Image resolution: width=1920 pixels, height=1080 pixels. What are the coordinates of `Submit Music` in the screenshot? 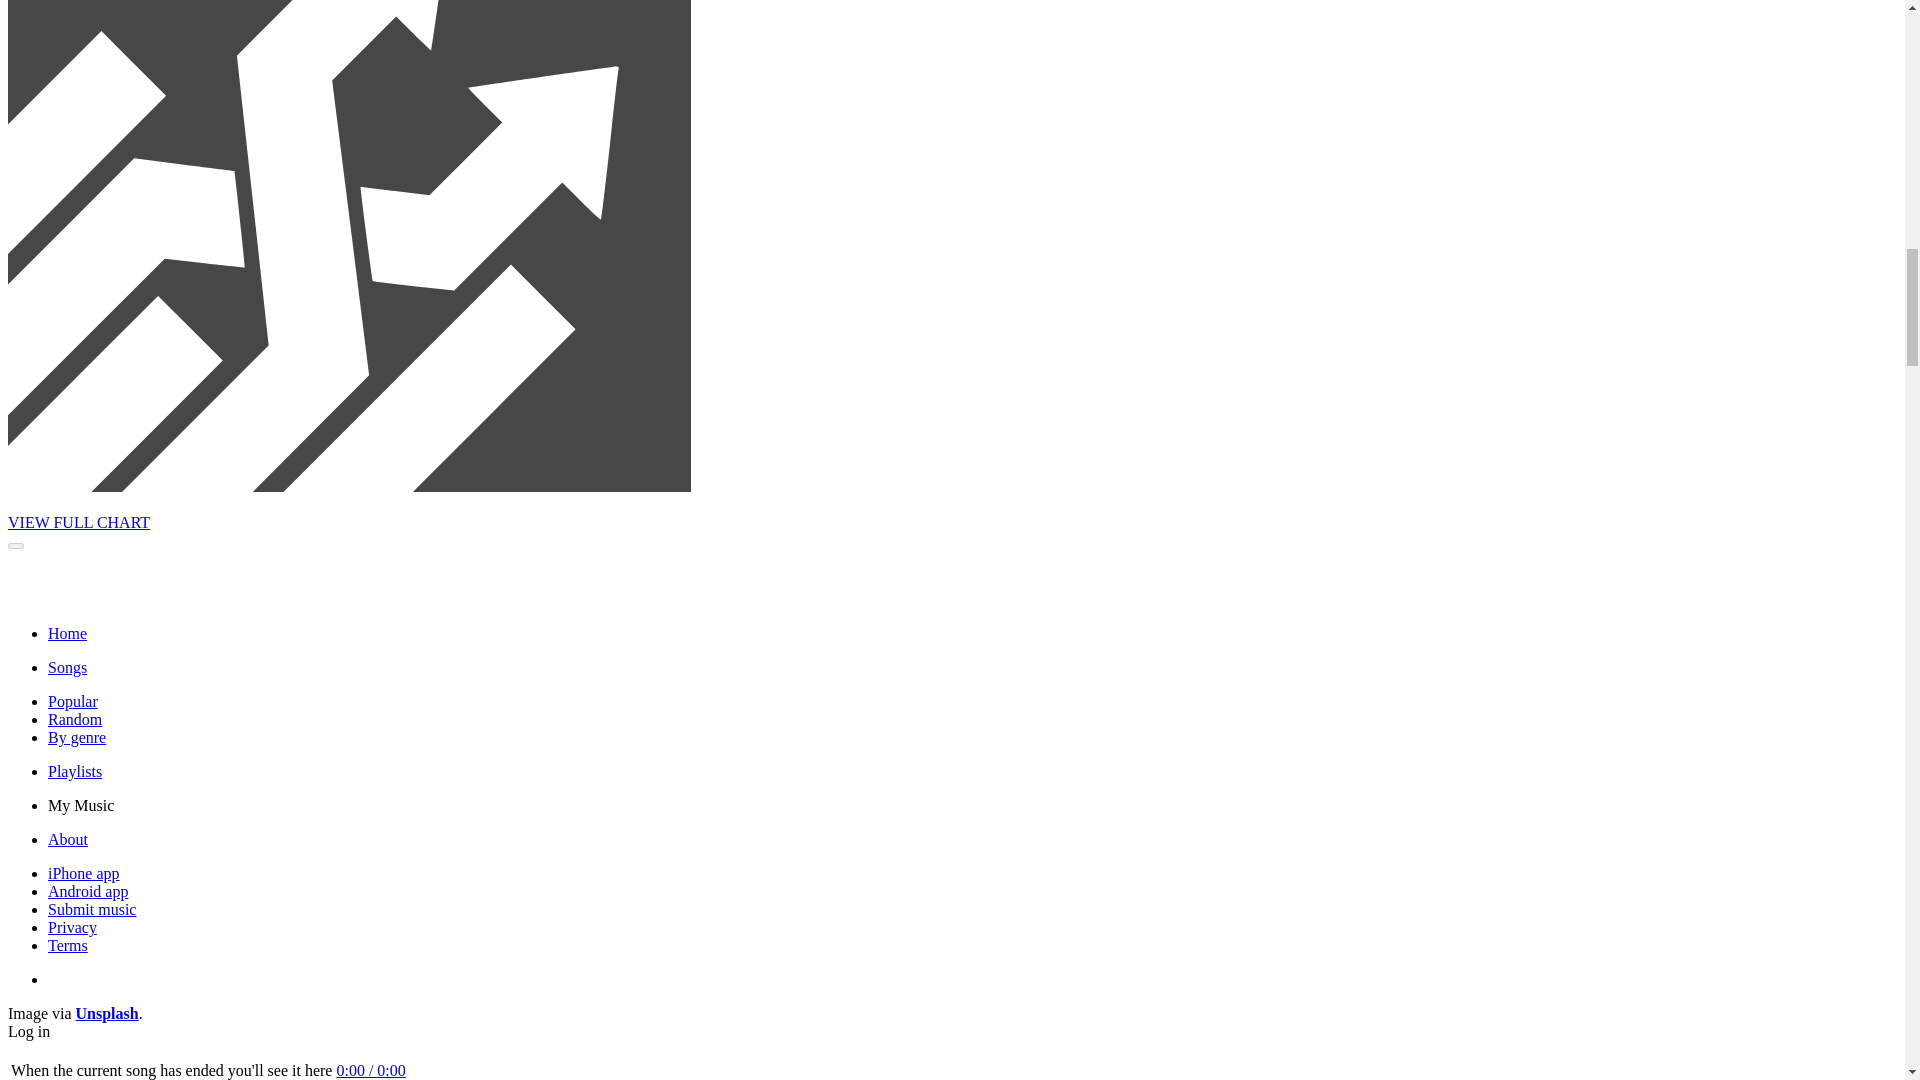 It's located at (92, 909).